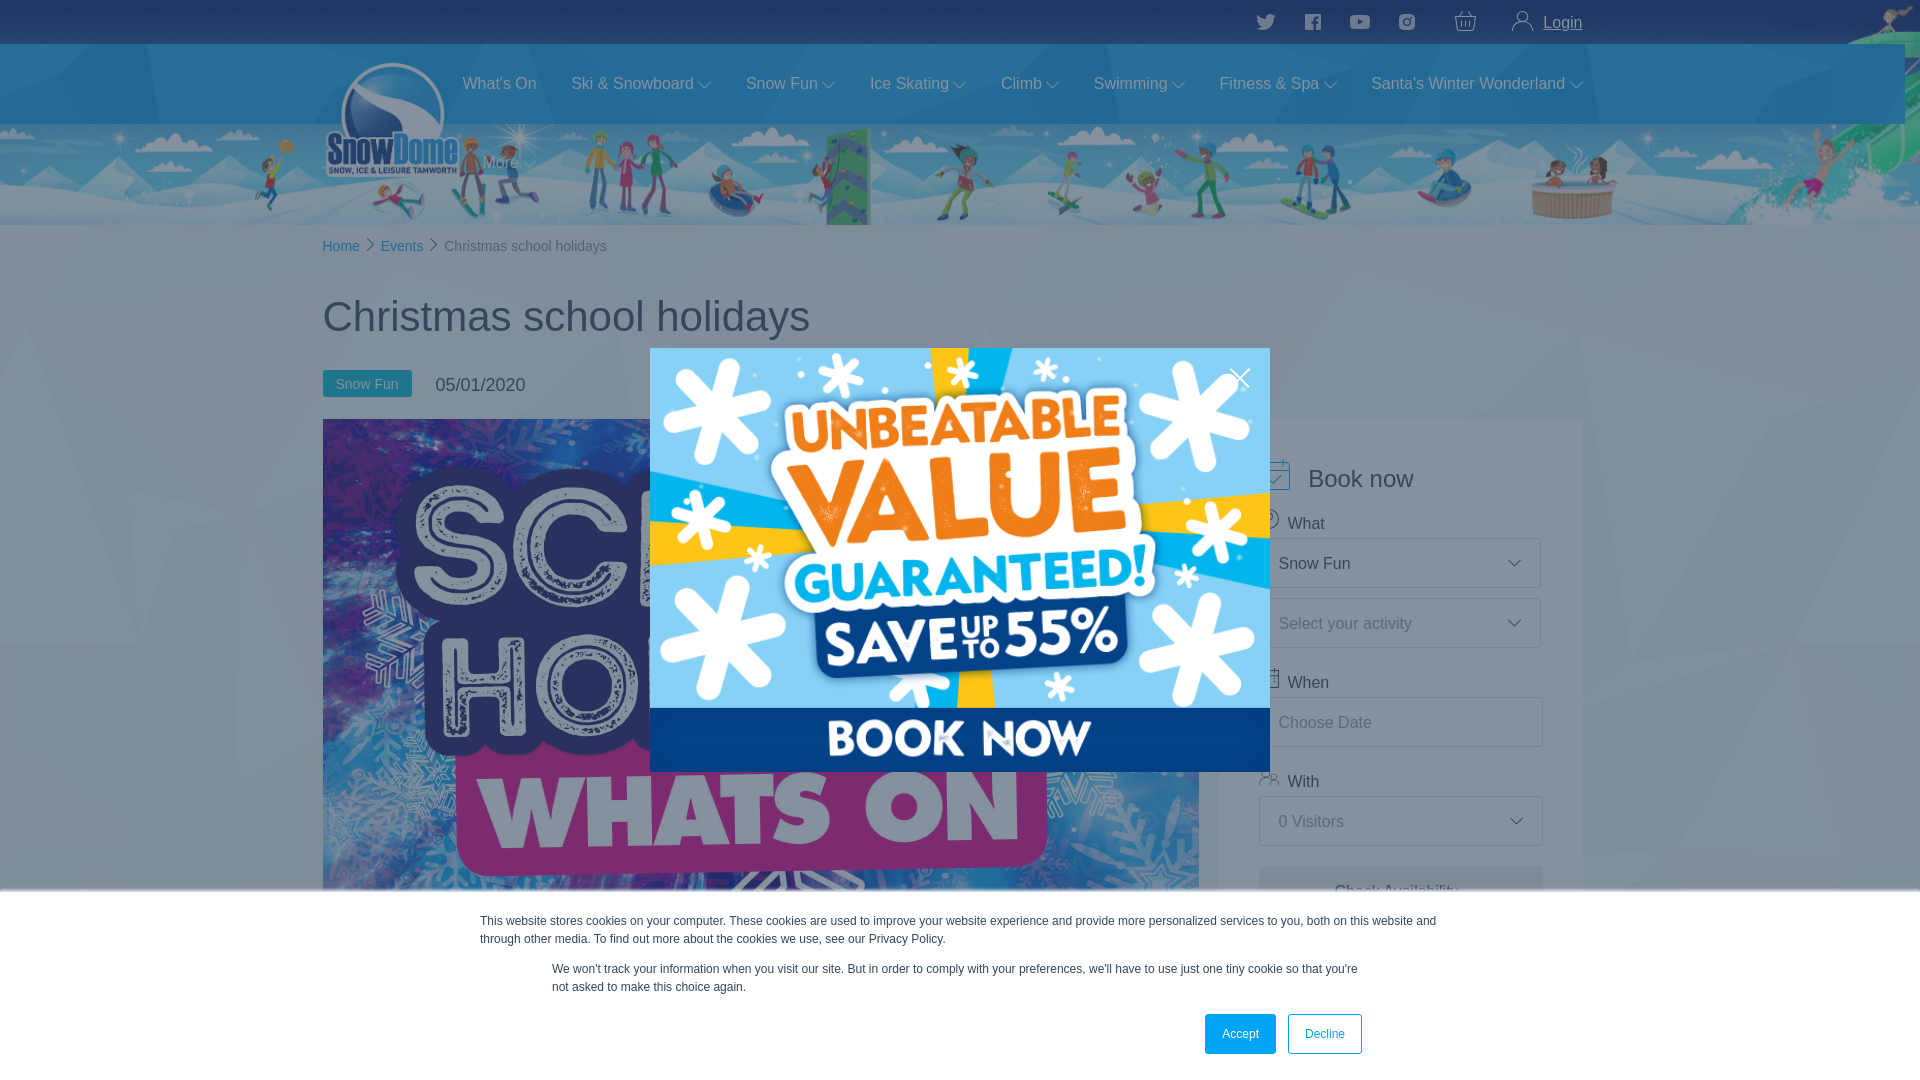 This screenshot has width=1920, height=1080. I want to click on Twitter, so click(1117, 387).